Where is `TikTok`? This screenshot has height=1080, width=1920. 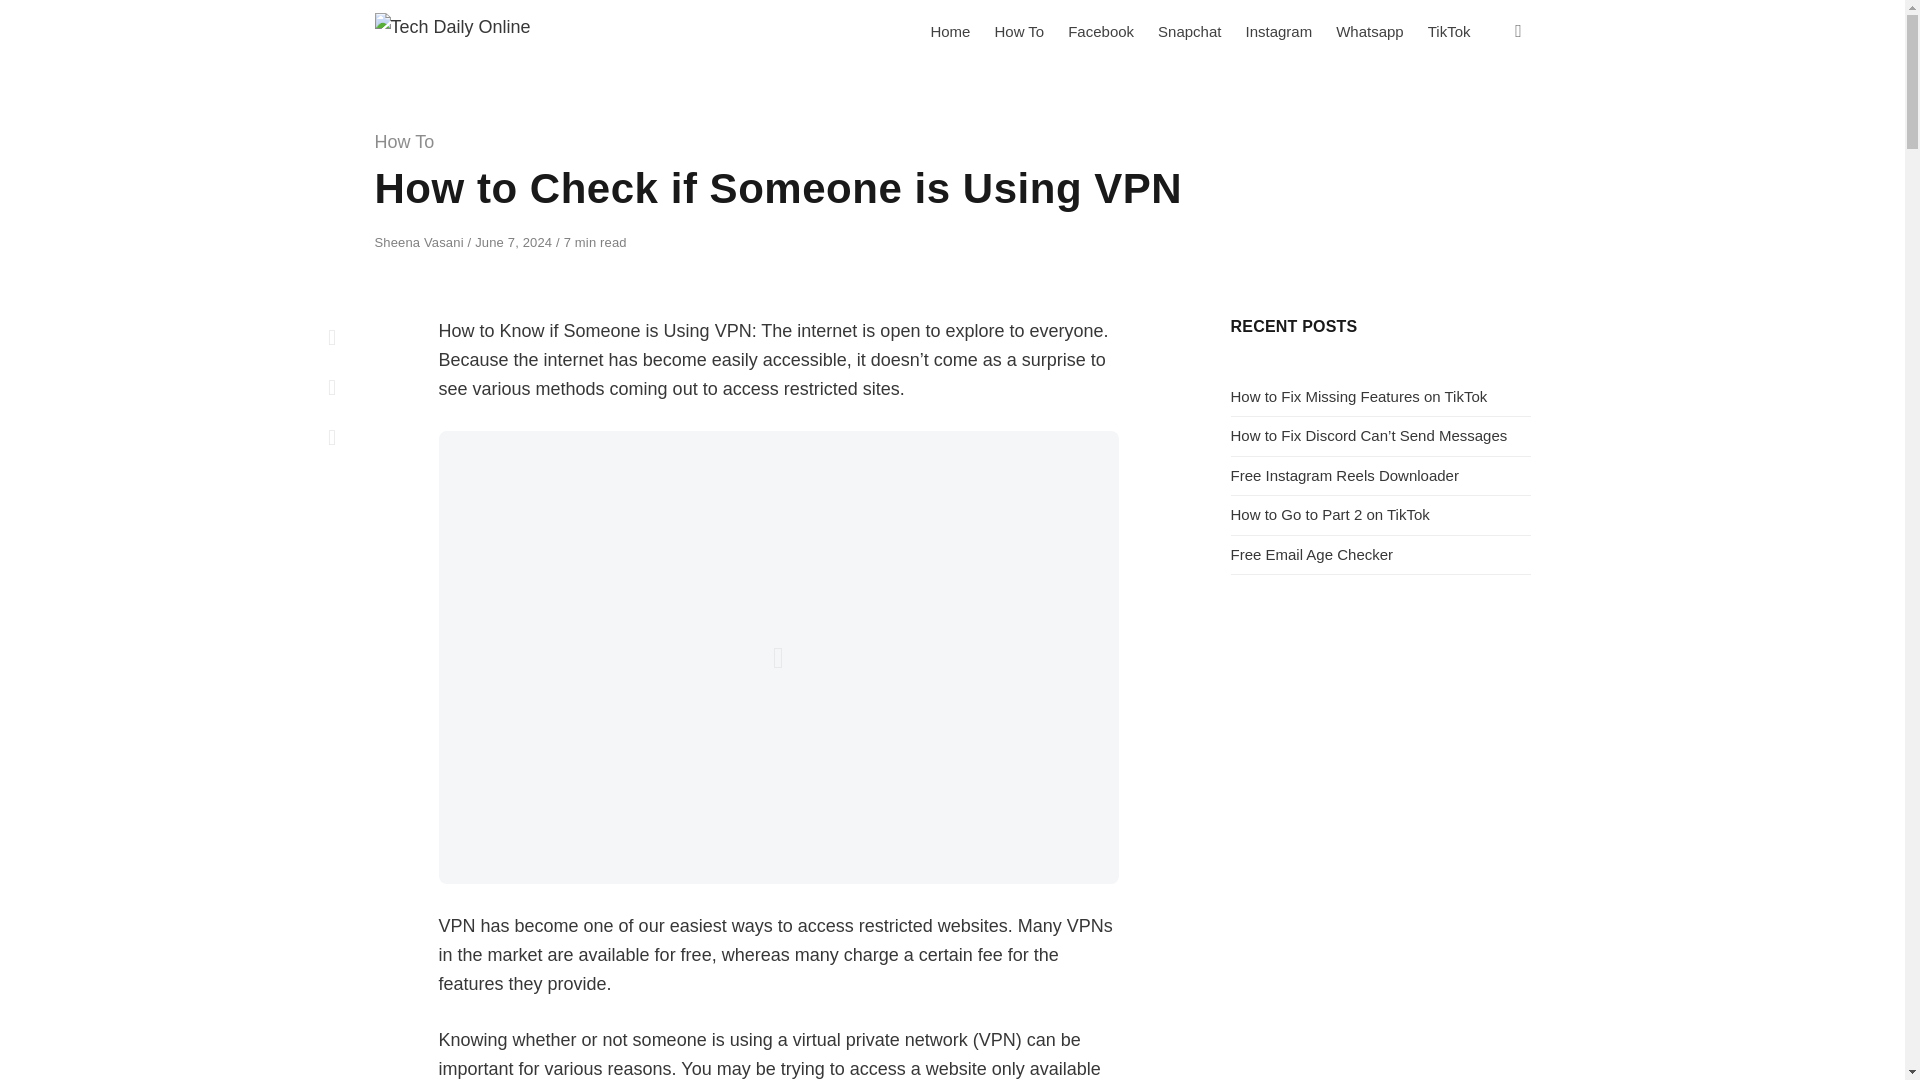
TikTok is located at coordinates (1449, 32).